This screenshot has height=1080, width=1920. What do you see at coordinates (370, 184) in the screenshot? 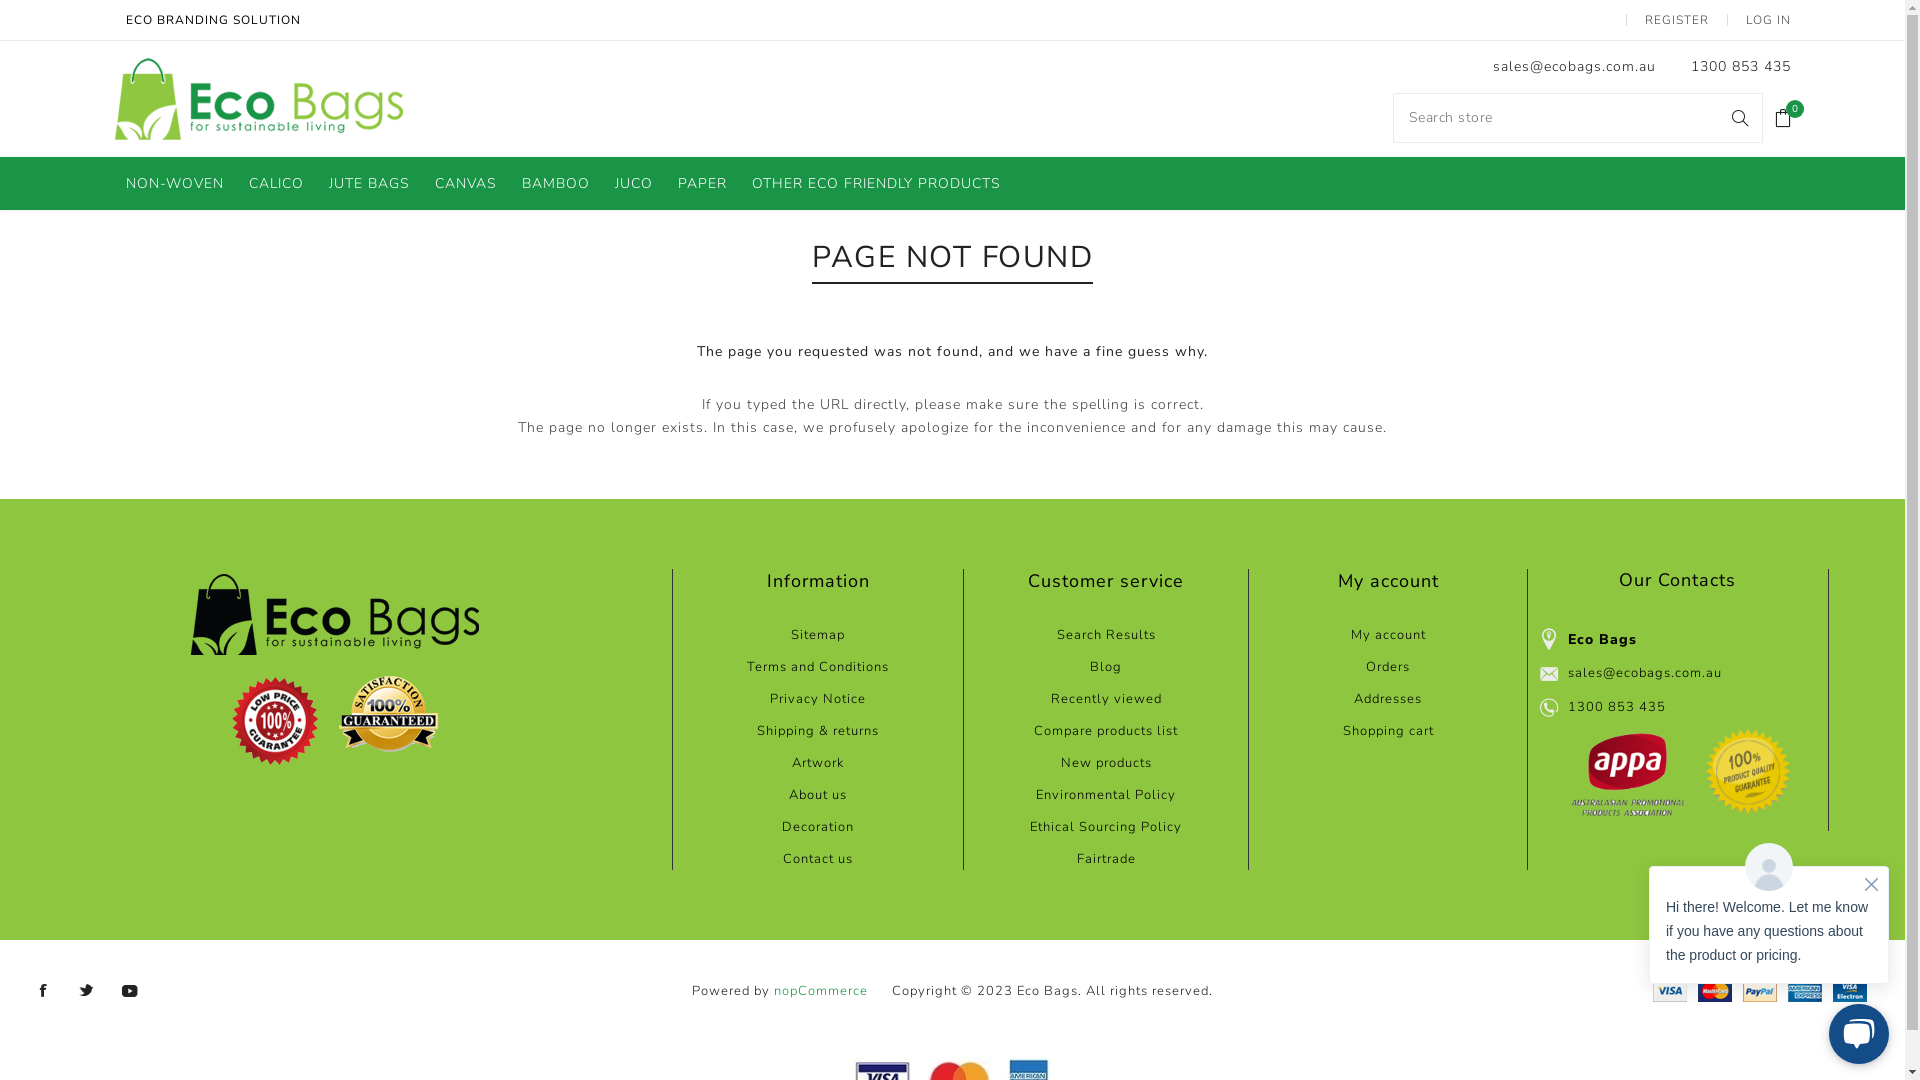
I see `JUTE BAGS` at bounding box center [370, 184].